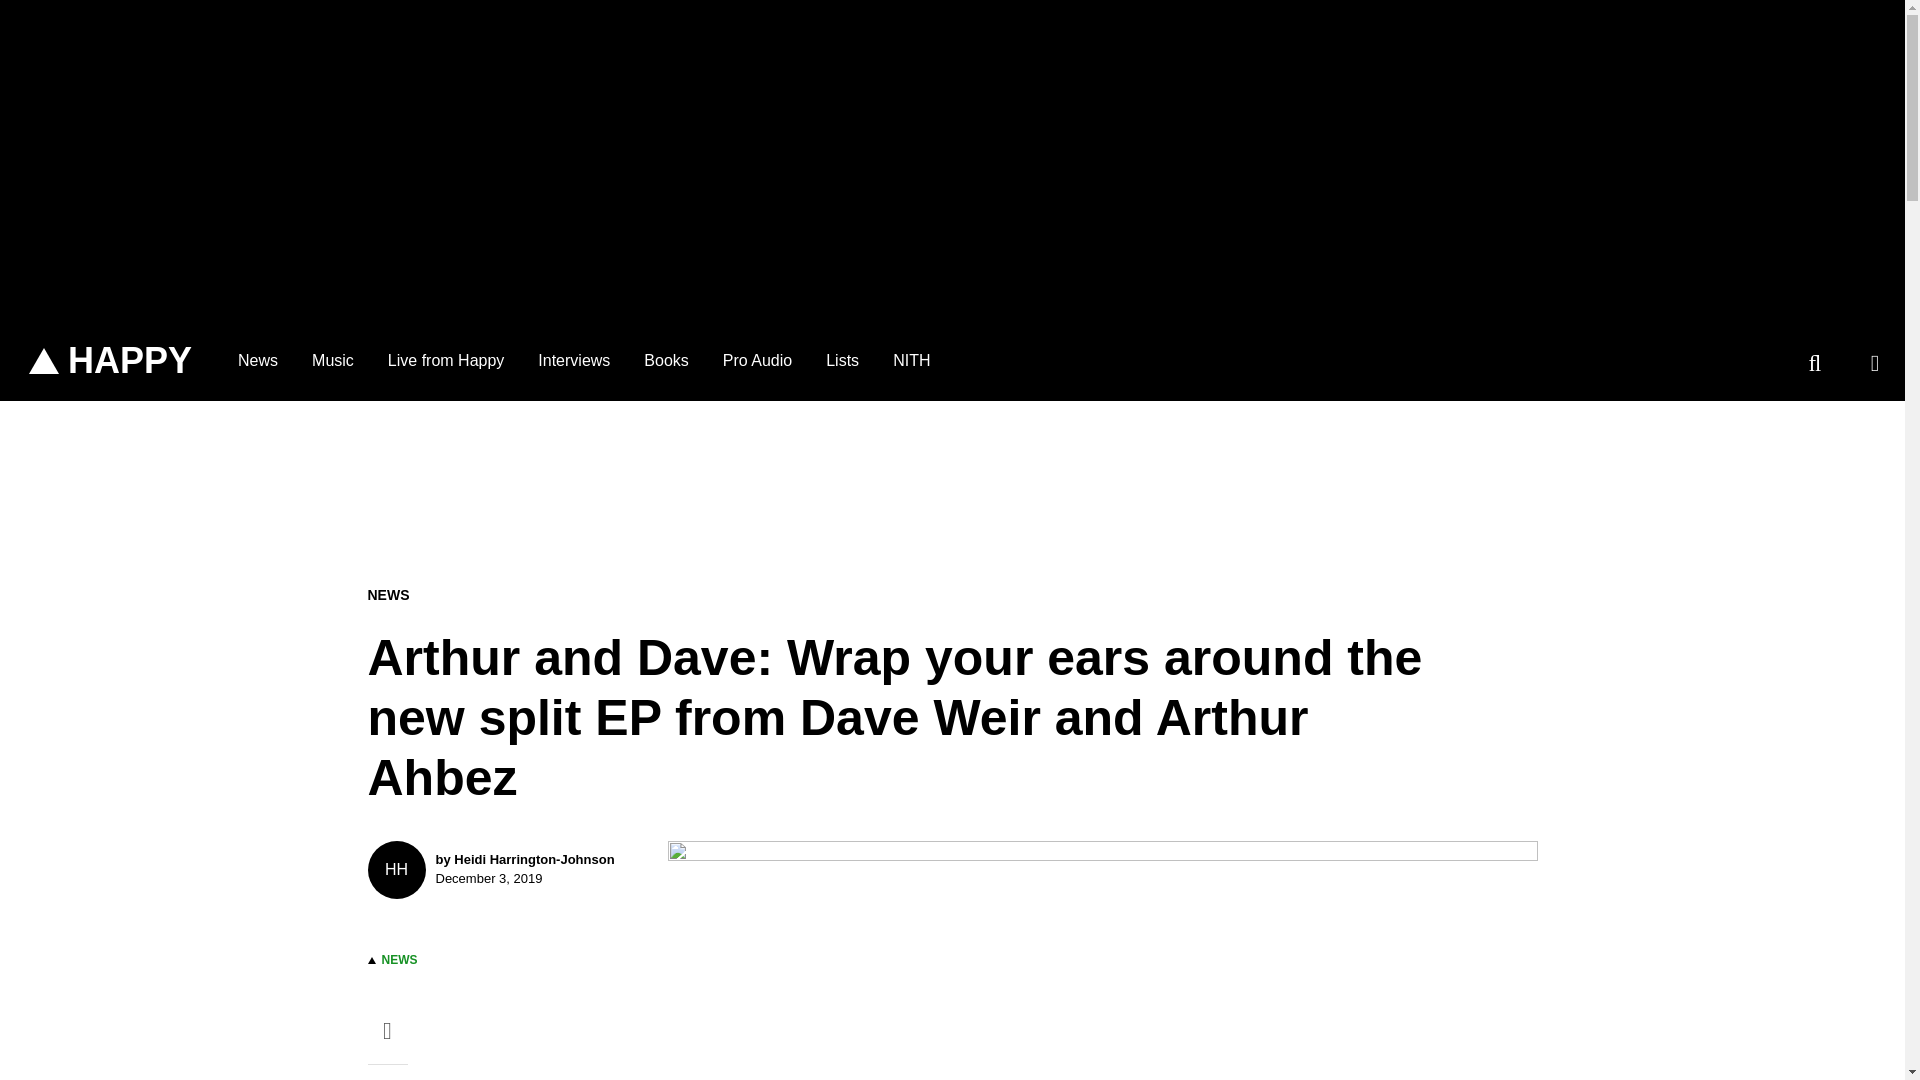 The width and height of the screenshot is (1920, 1080). Describe the element at coordinates (910, 360) in the screenshot. I see `News` at that location.